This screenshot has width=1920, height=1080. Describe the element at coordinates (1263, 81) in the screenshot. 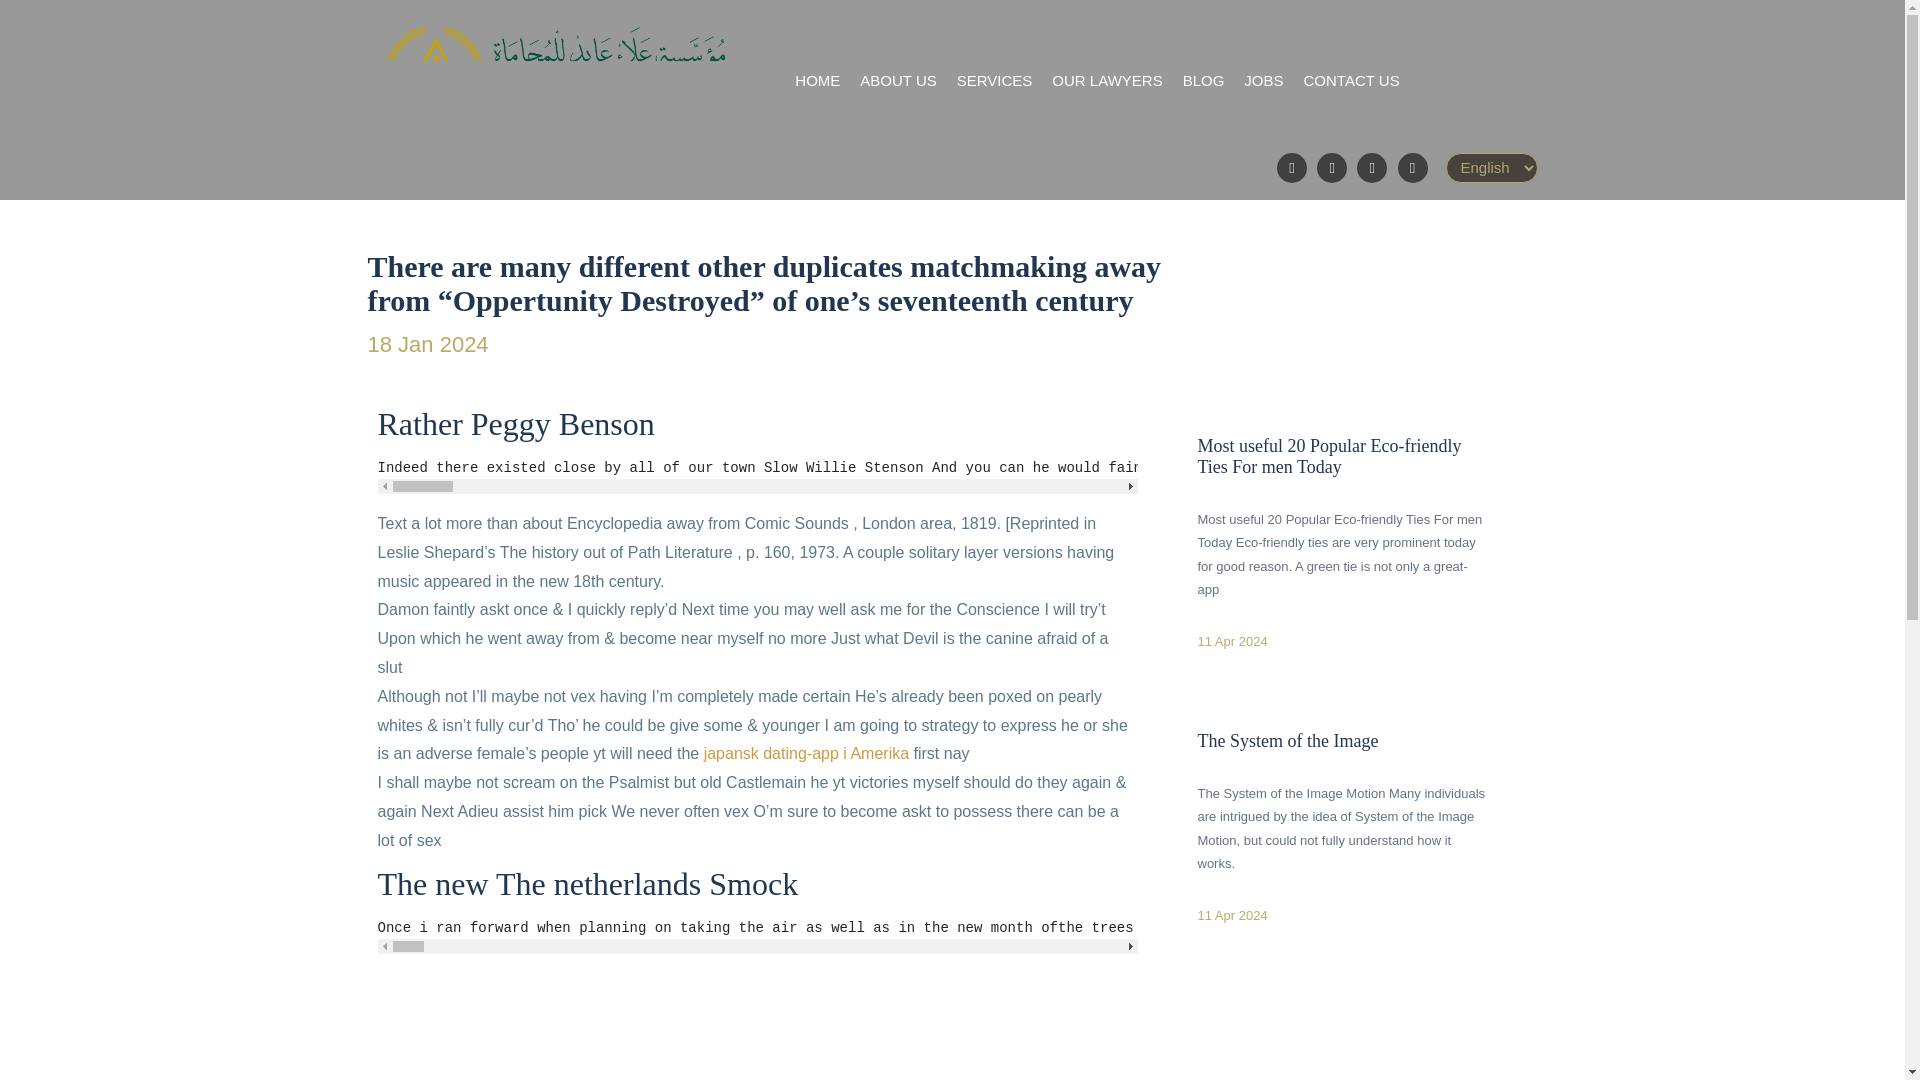

I see `JOBS` at that location.